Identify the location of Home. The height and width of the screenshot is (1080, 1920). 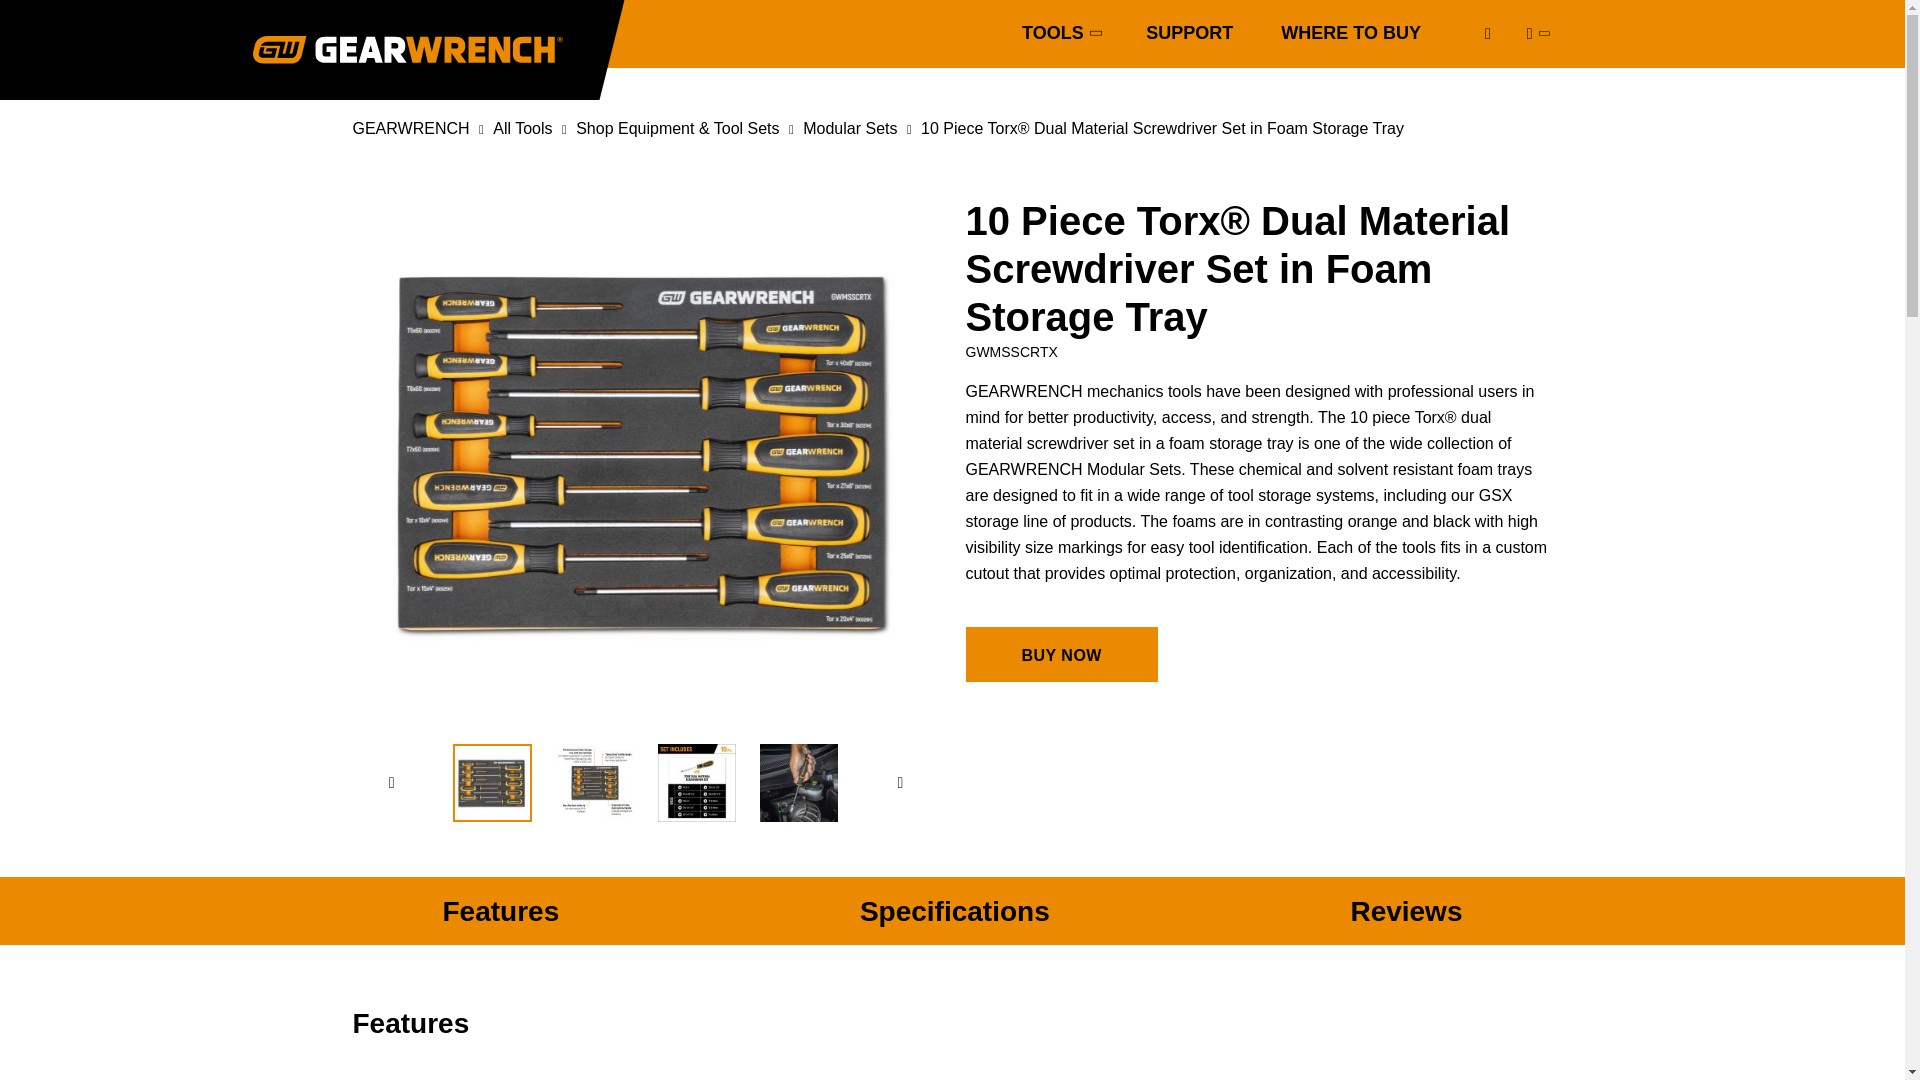
(406, 49).